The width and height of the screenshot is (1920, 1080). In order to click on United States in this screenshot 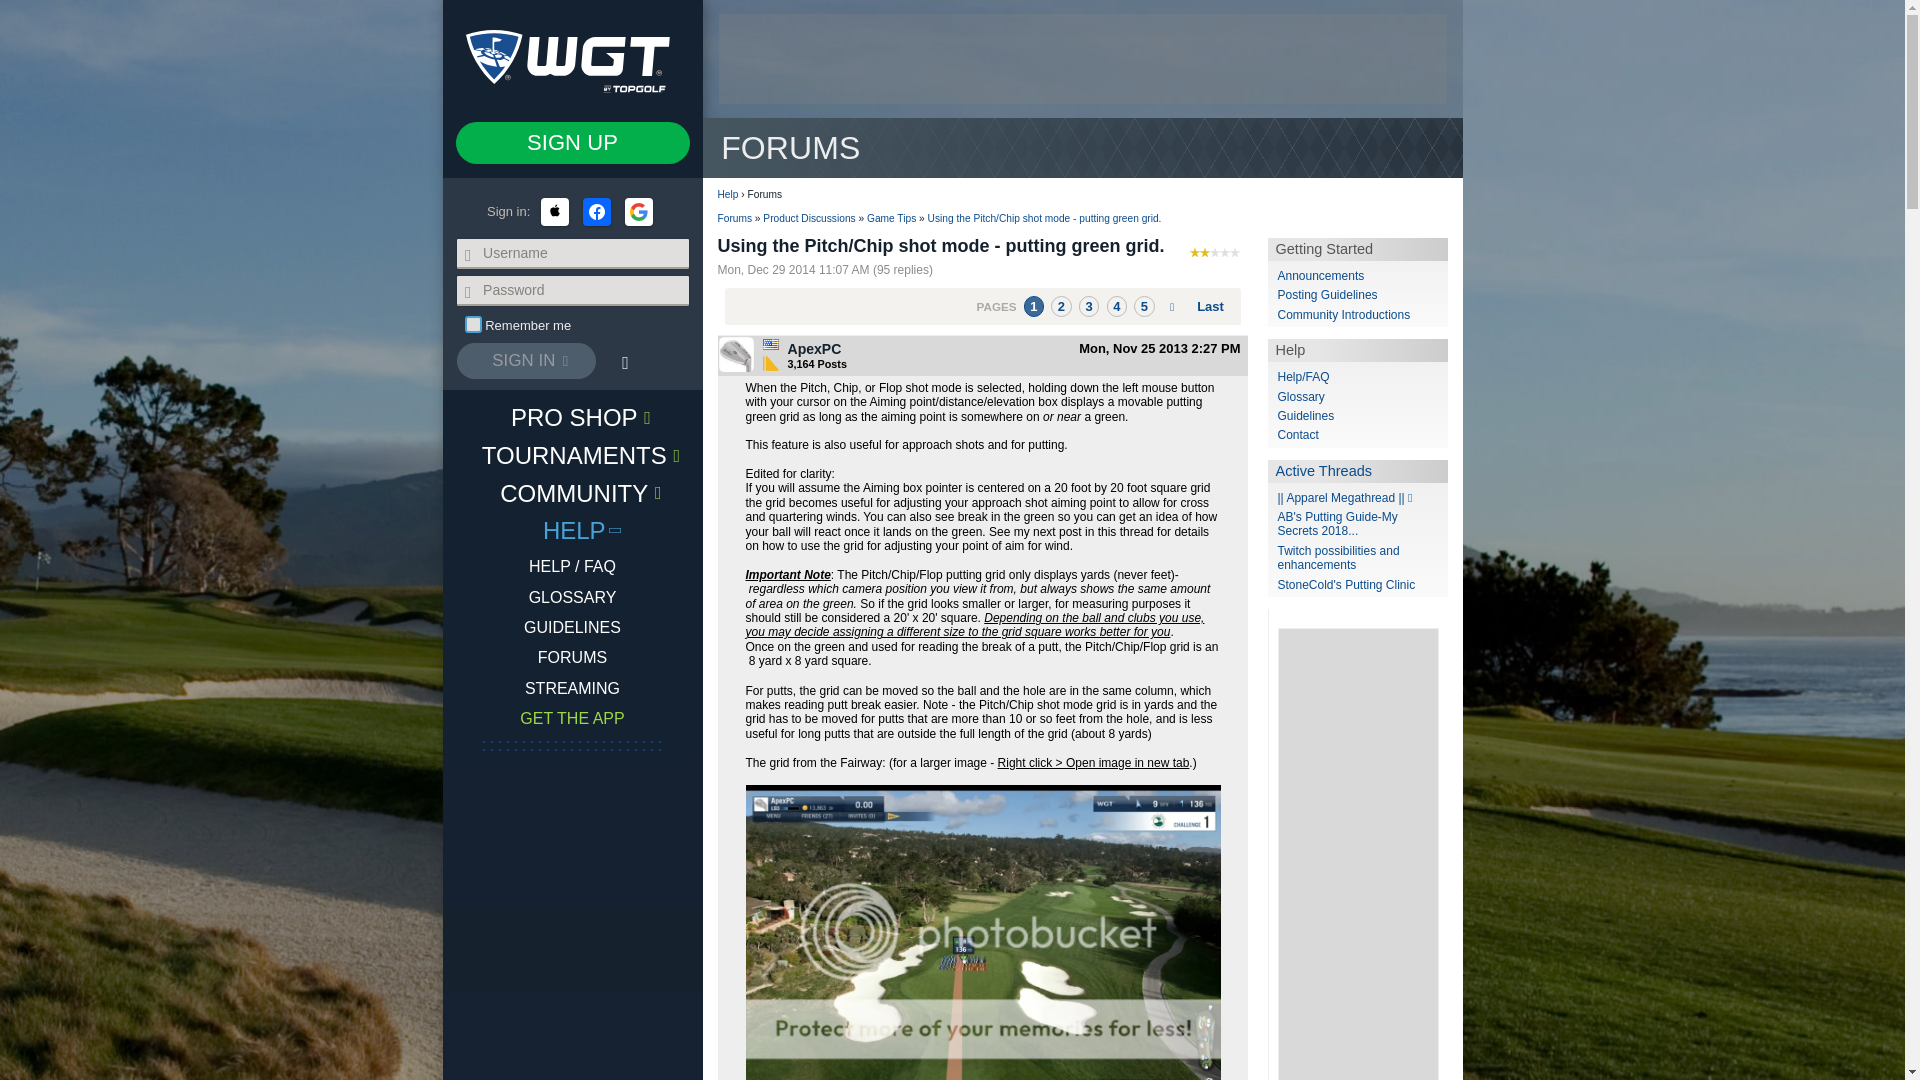, I will do `click(770, 344)`.